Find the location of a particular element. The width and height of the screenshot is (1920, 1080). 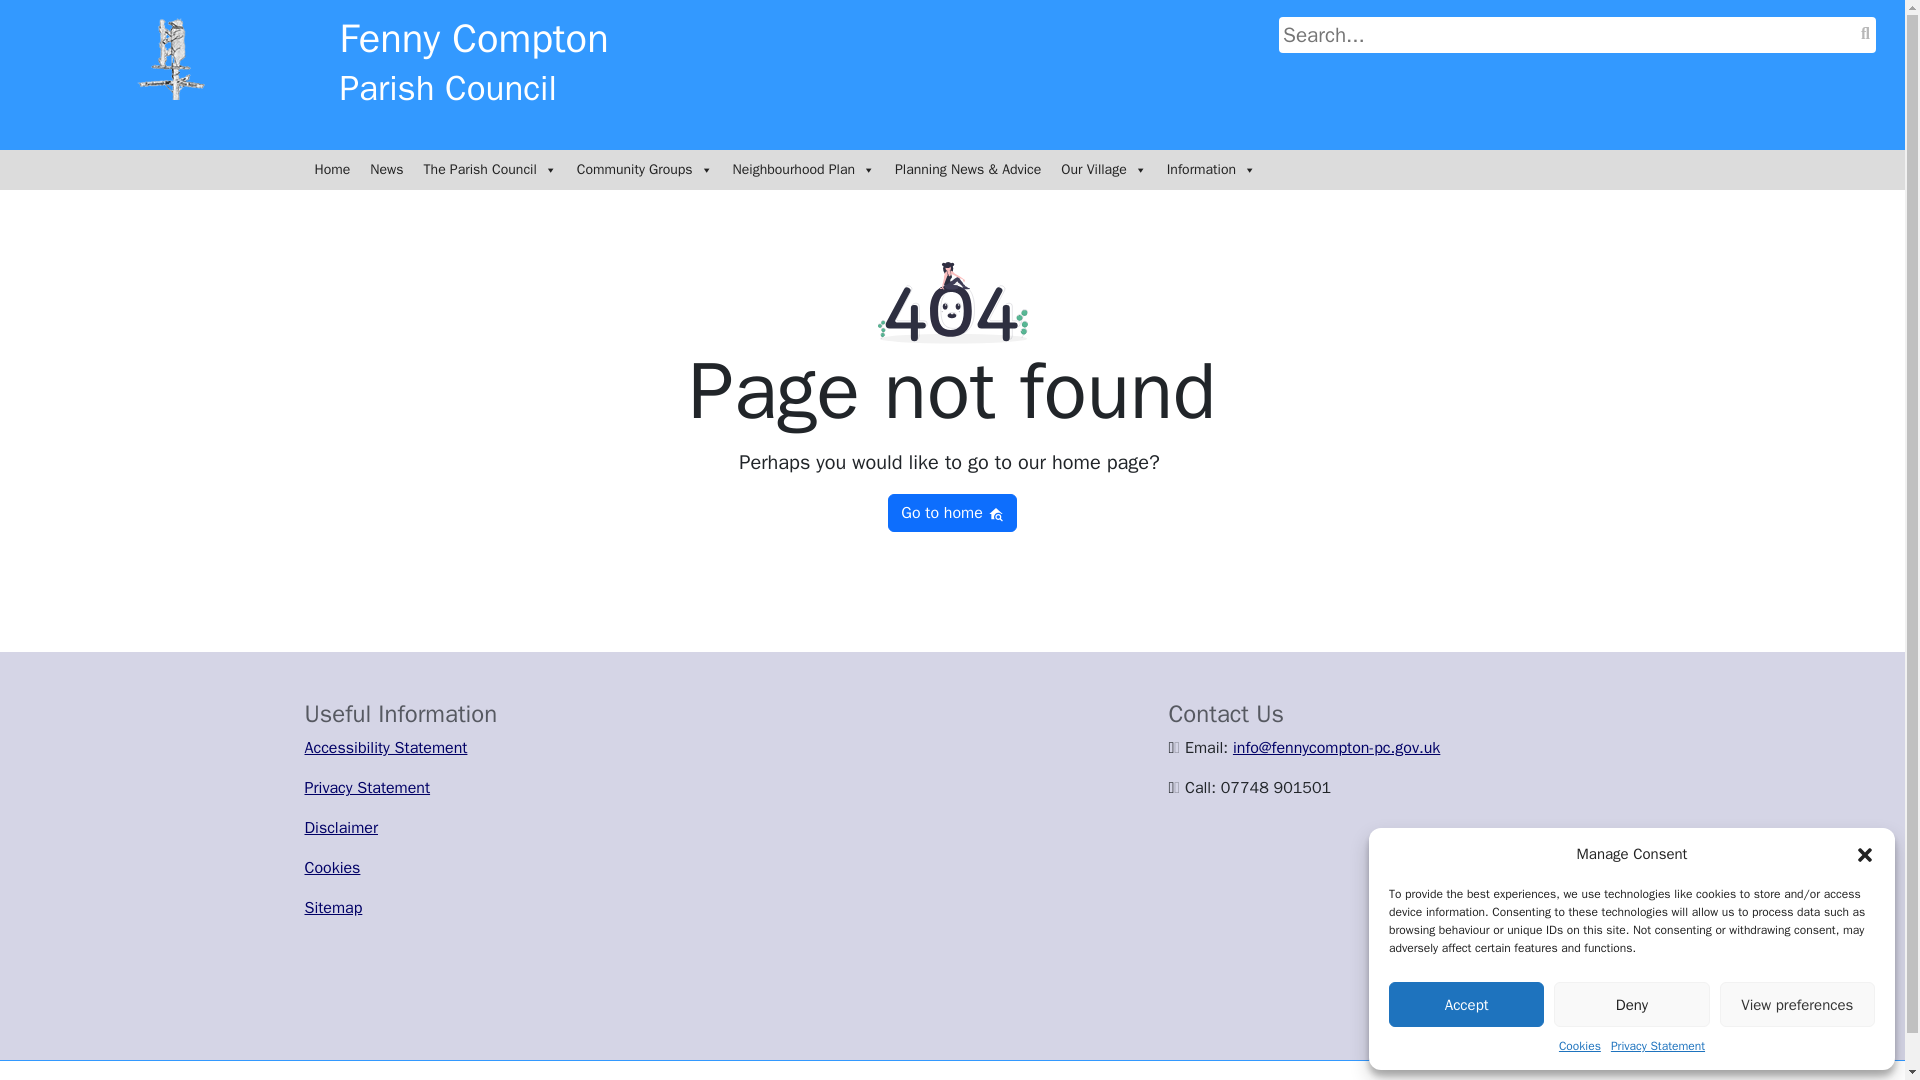

News is located at coordinates (386, 170).